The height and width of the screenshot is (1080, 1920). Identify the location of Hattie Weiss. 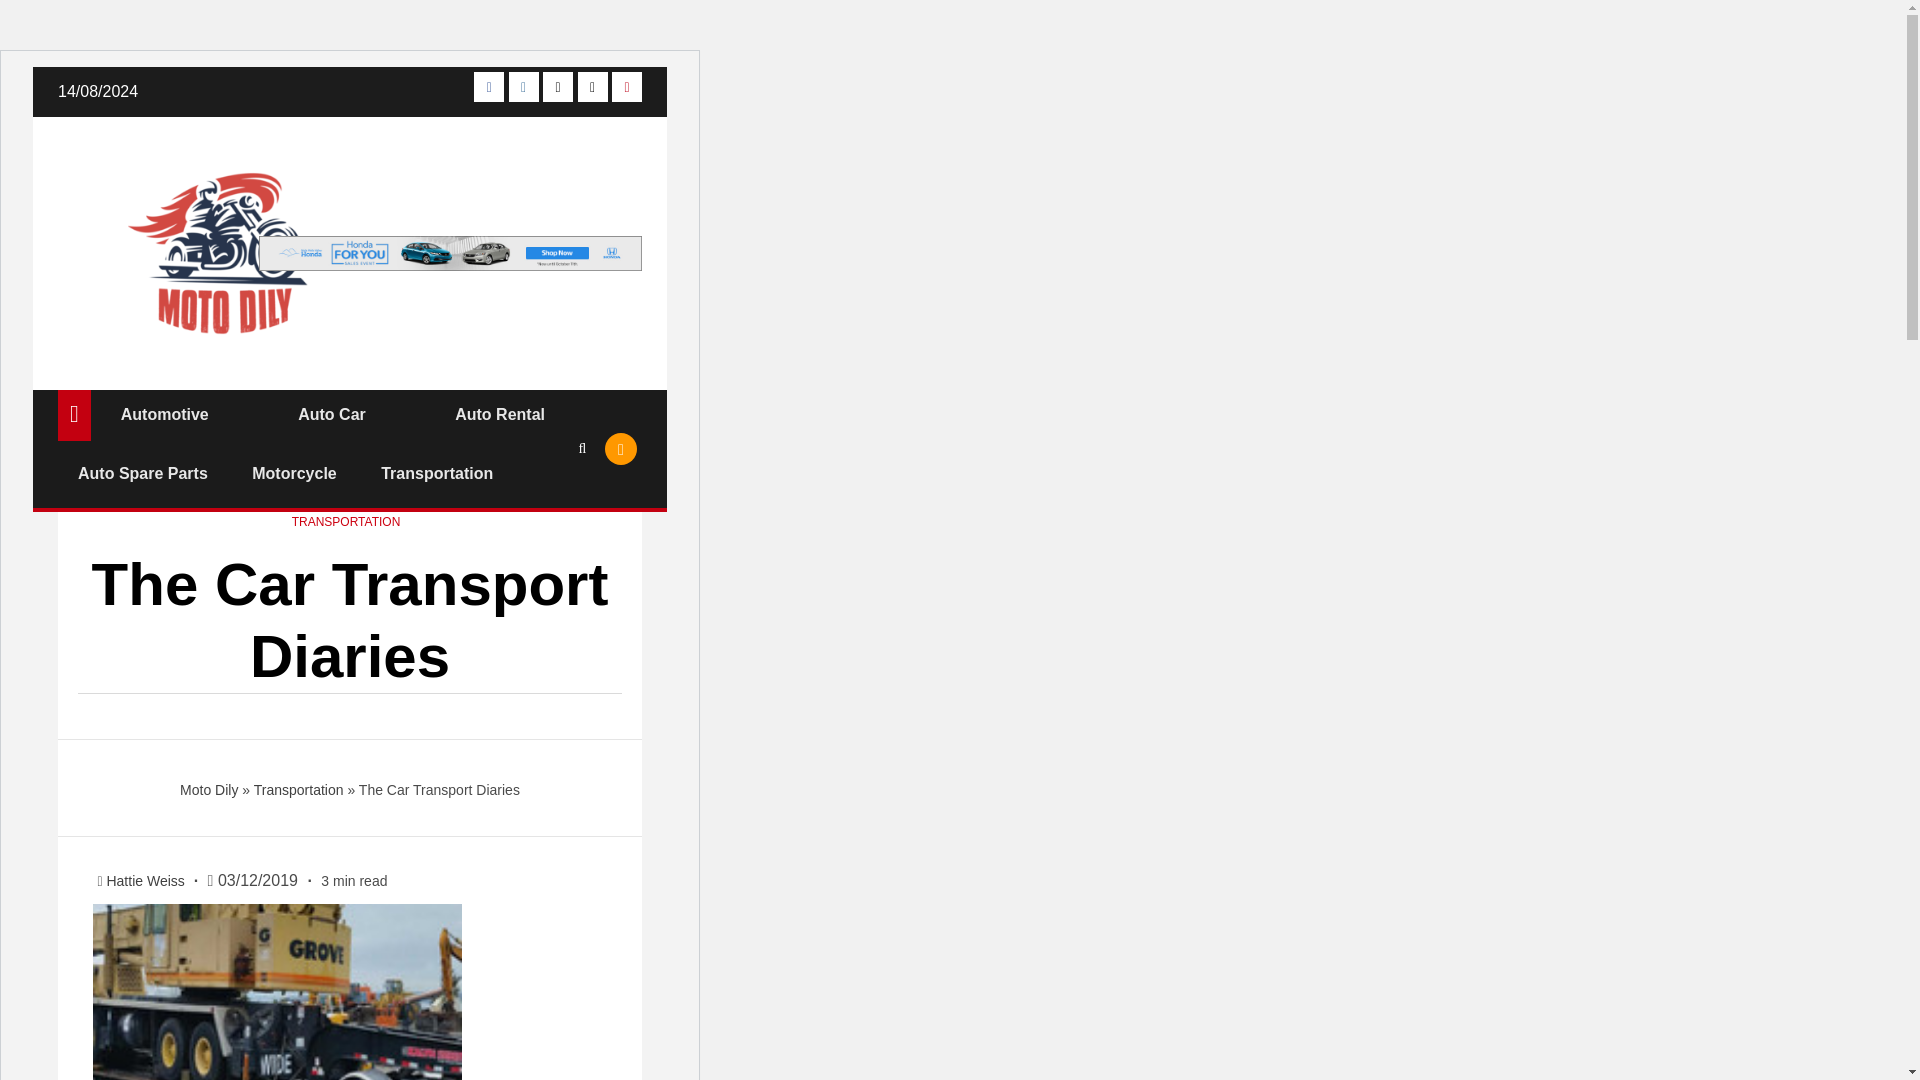
(146, 880).